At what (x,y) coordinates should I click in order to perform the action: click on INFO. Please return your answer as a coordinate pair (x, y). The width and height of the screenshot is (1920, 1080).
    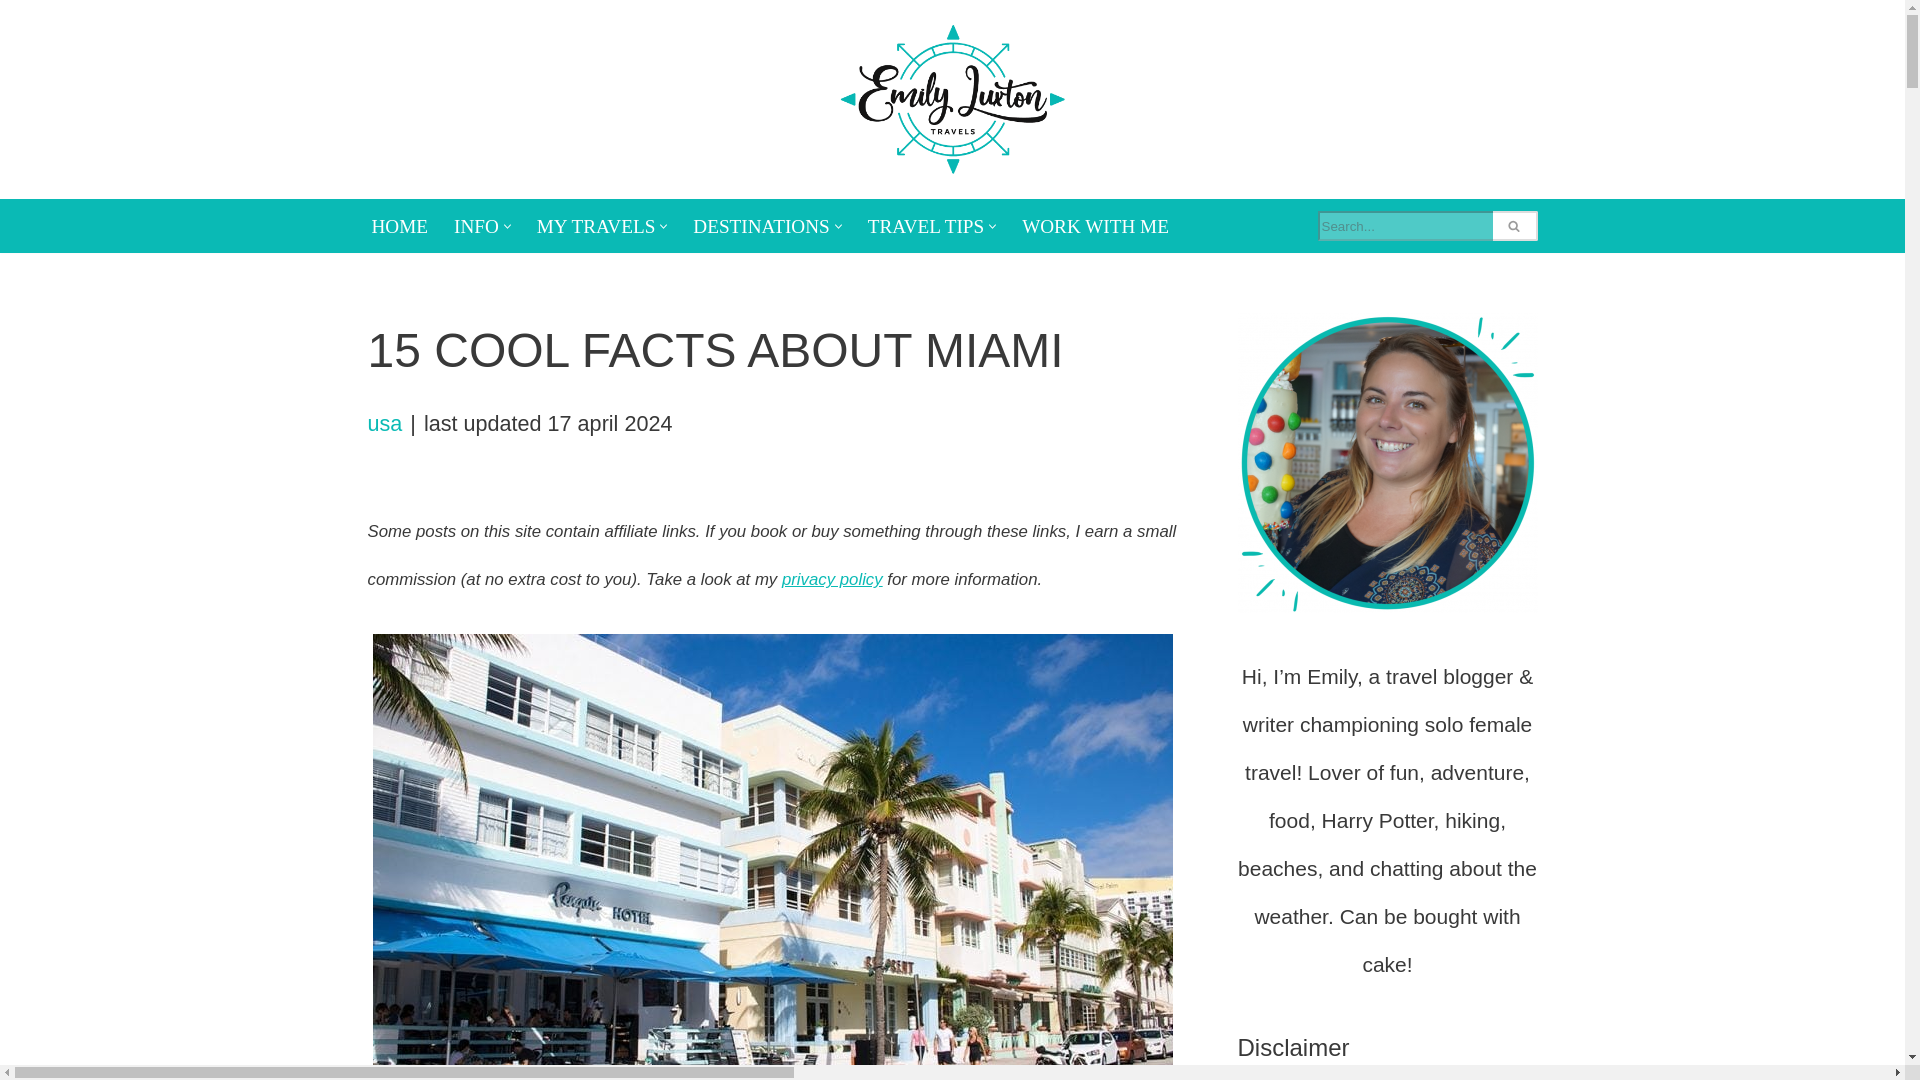
    Looking at the image, I should click on (476, 226).